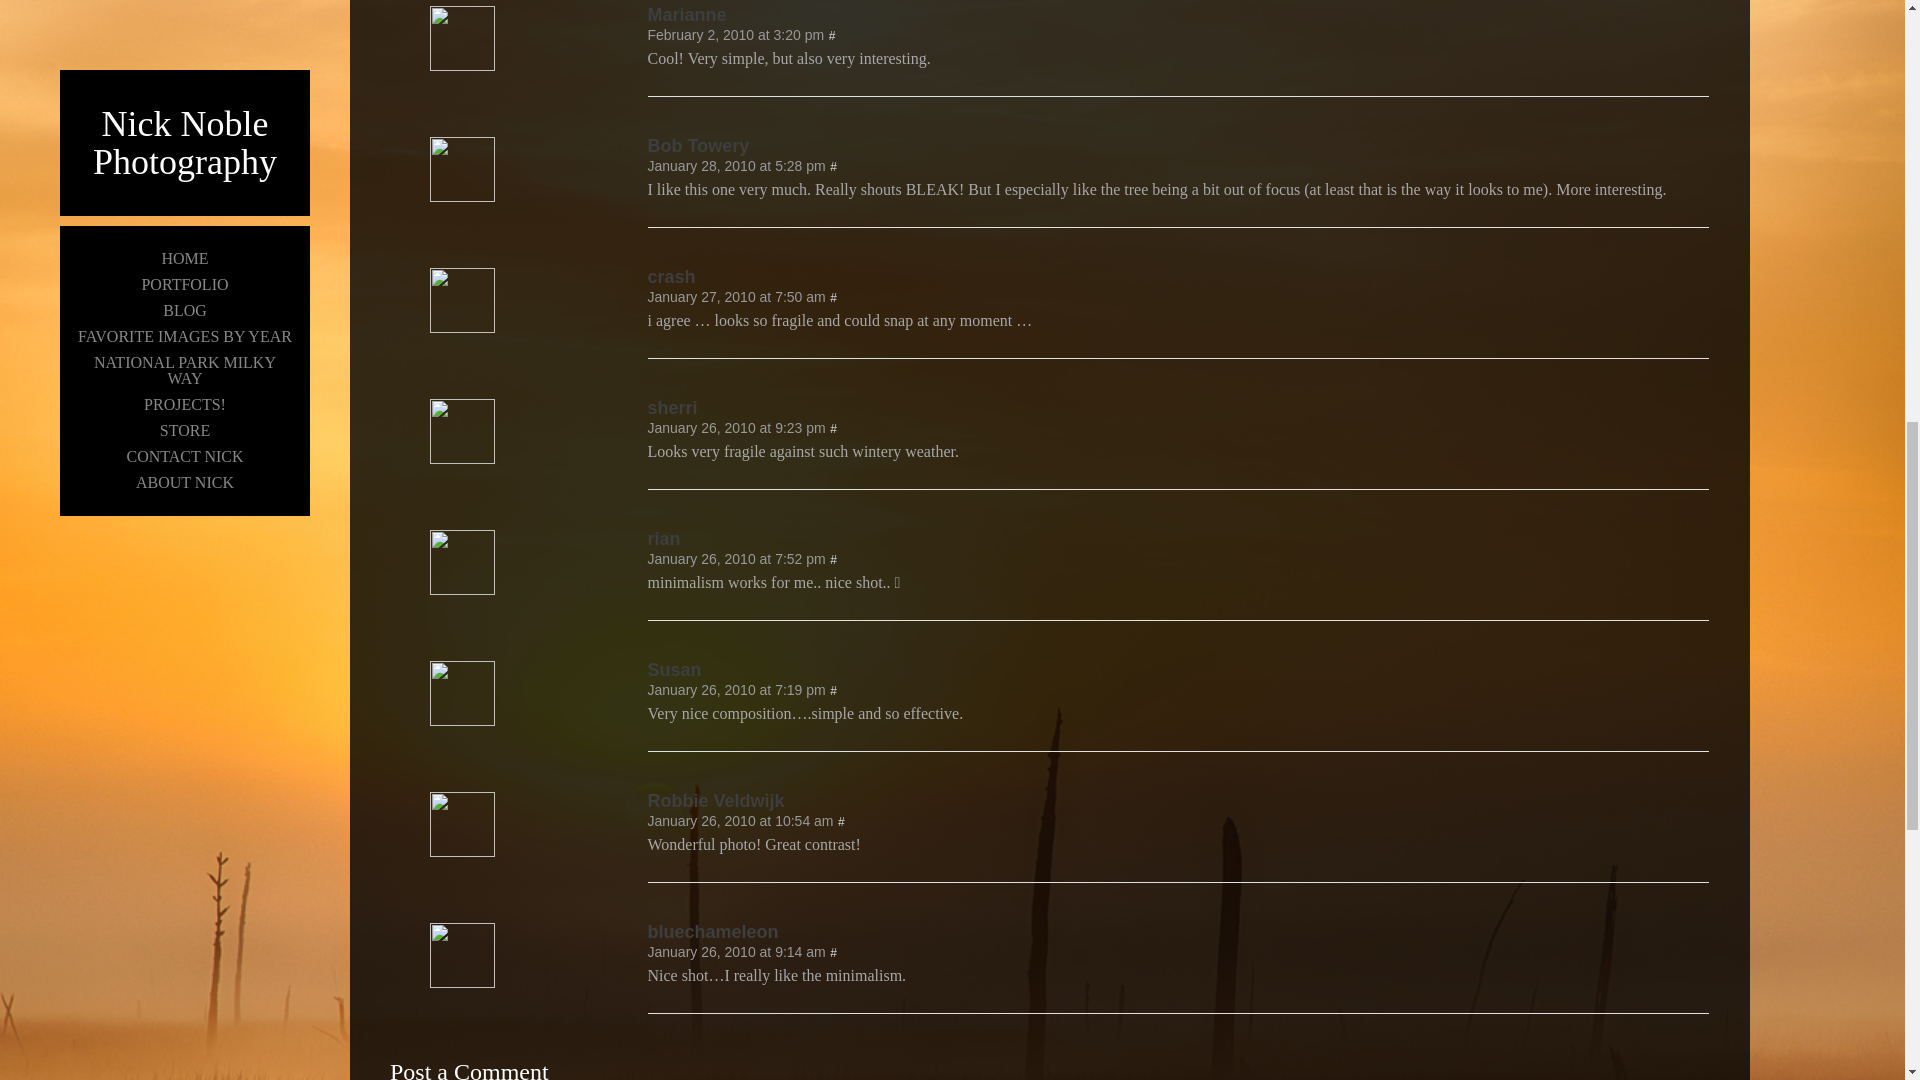 The width and height of the screenshot is (1920, 1080). I want to click on Comment Author, so click(1179, 146).